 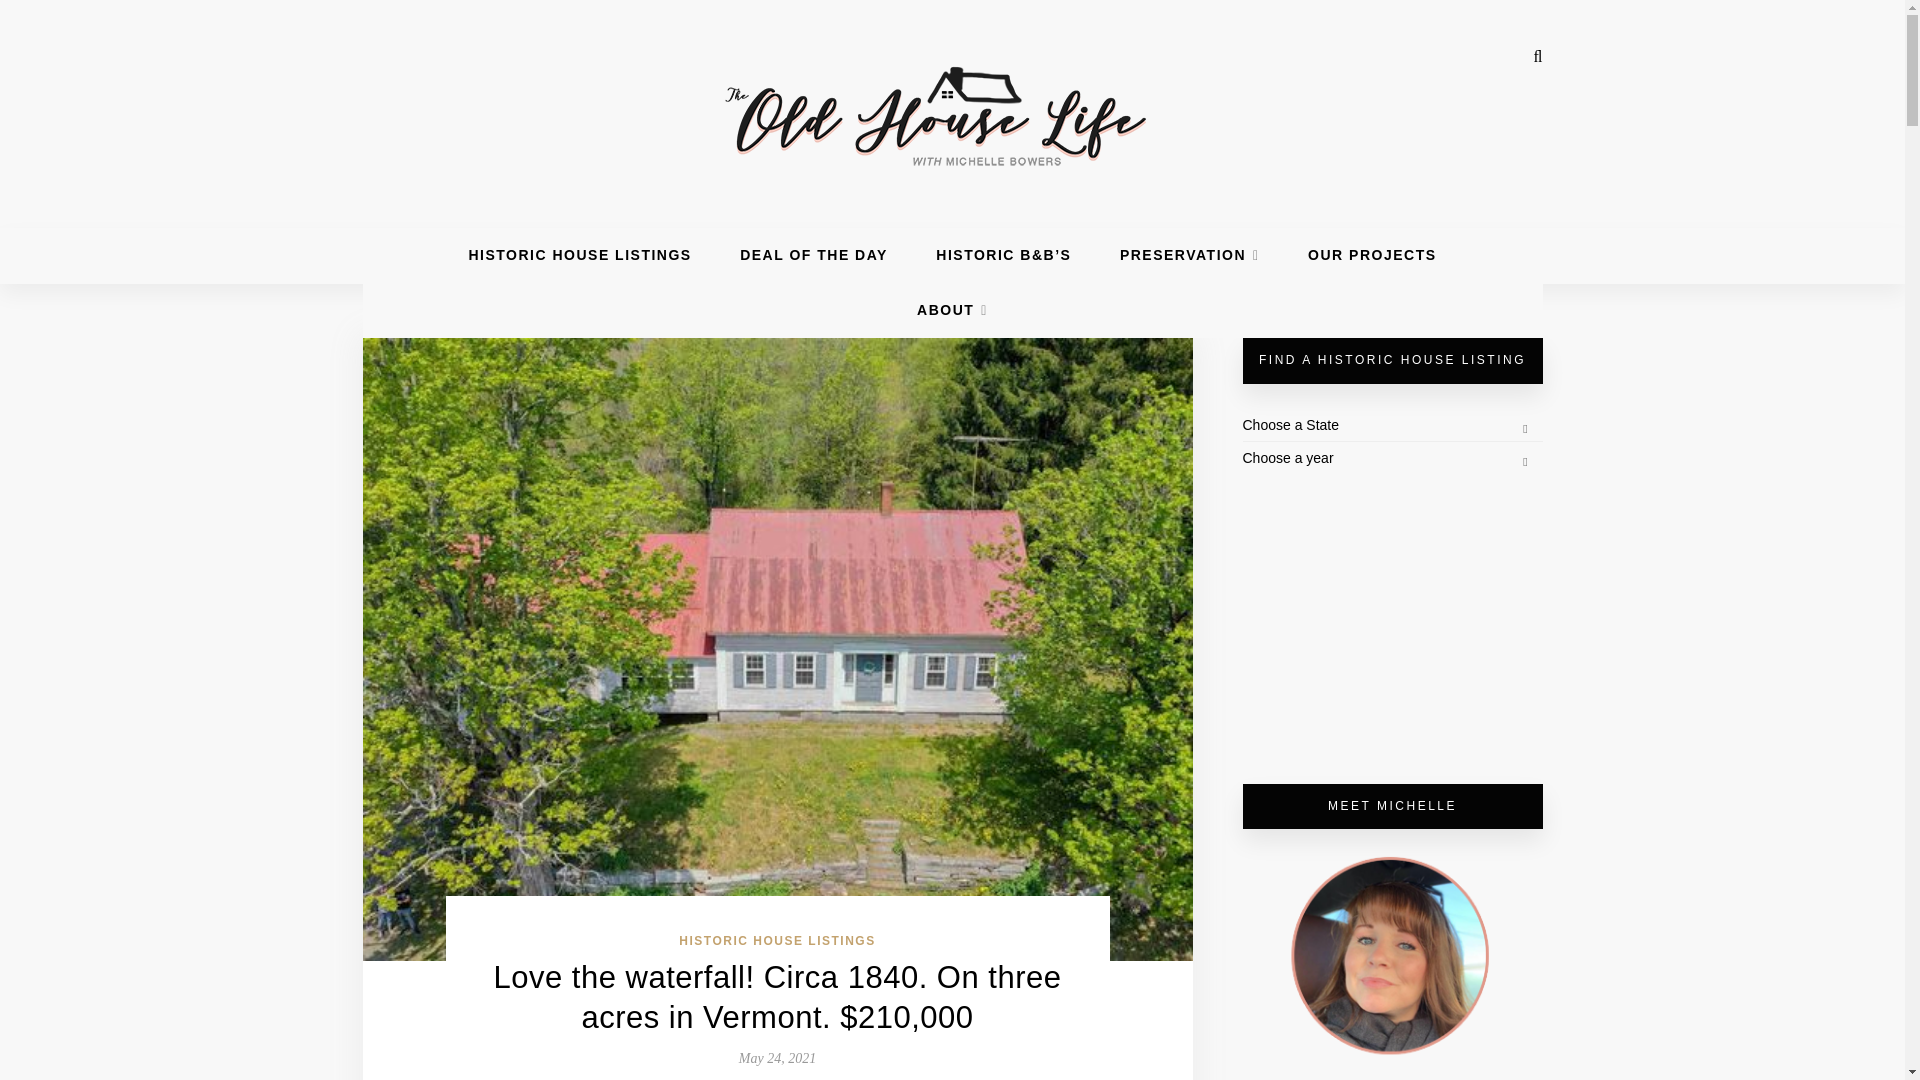 I want to click on May 24, 2021, so click(x=778, y=1058).